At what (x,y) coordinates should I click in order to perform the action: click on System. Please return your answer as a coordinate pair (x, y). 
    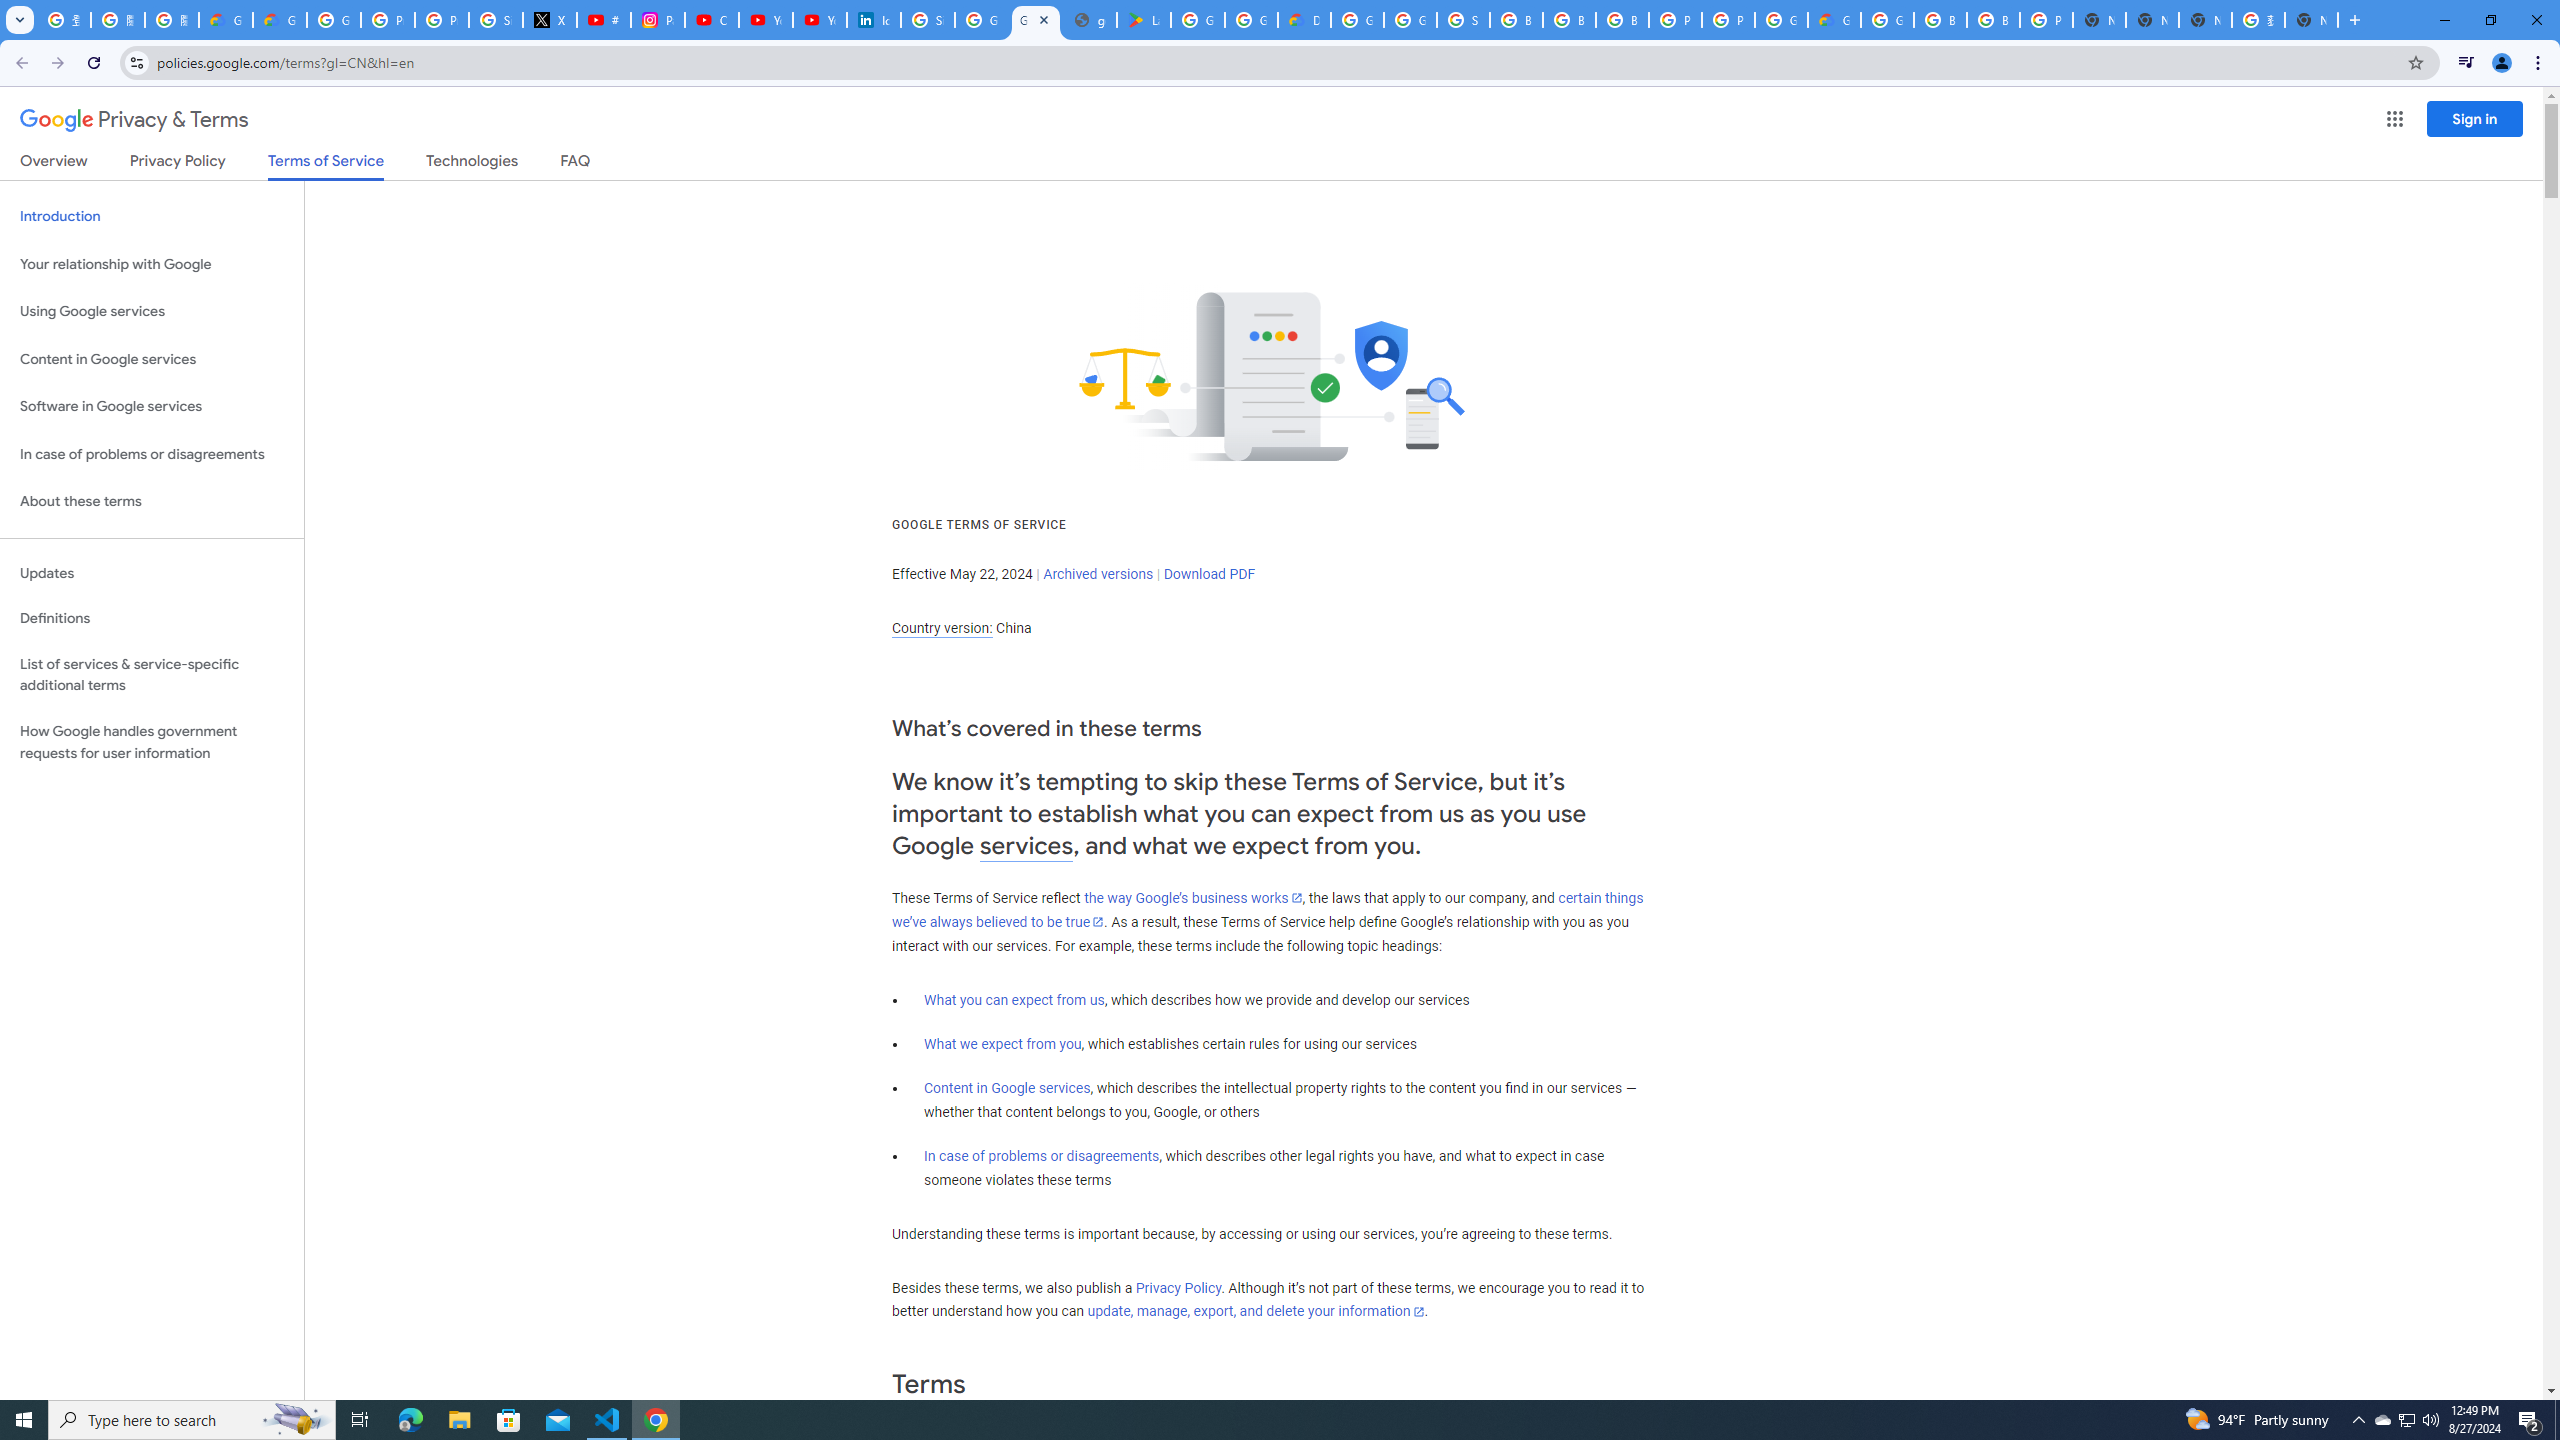
    Looking at the image, I should click on (12, 10).